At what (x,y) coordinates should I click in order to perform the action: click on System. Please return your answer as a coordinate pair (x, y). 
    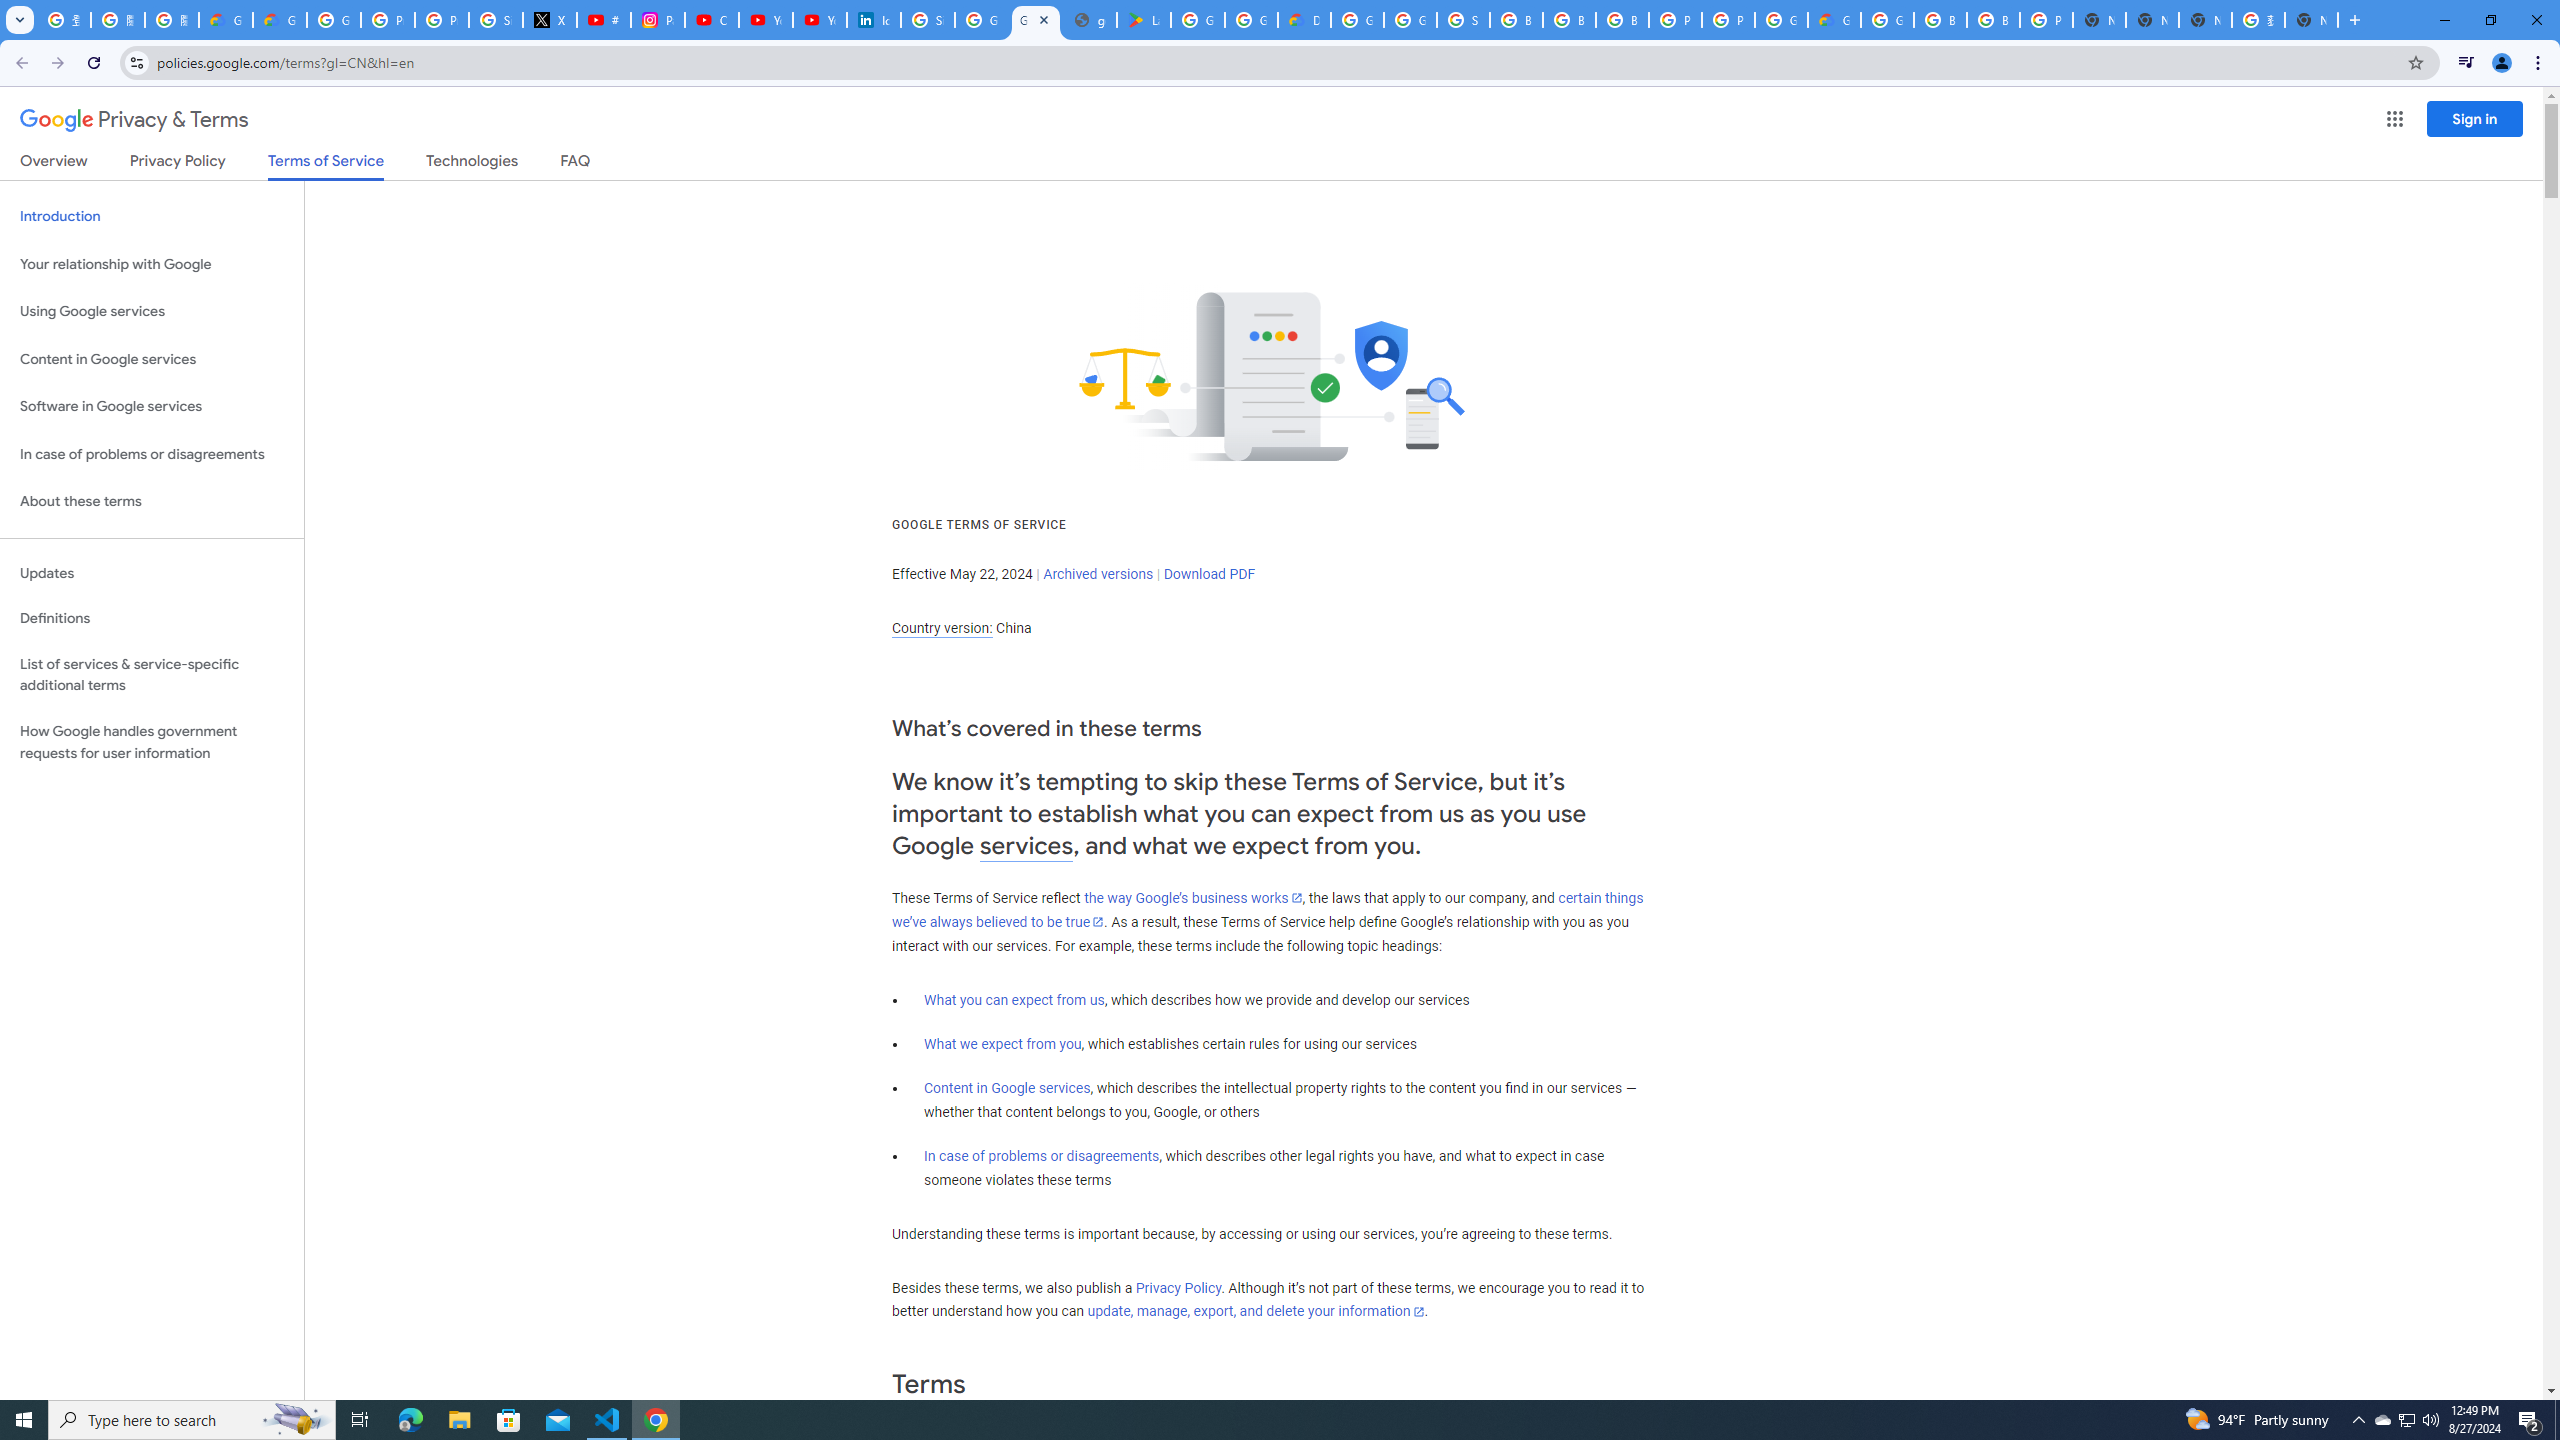
    Looking at the image, I should click on (12, 10).